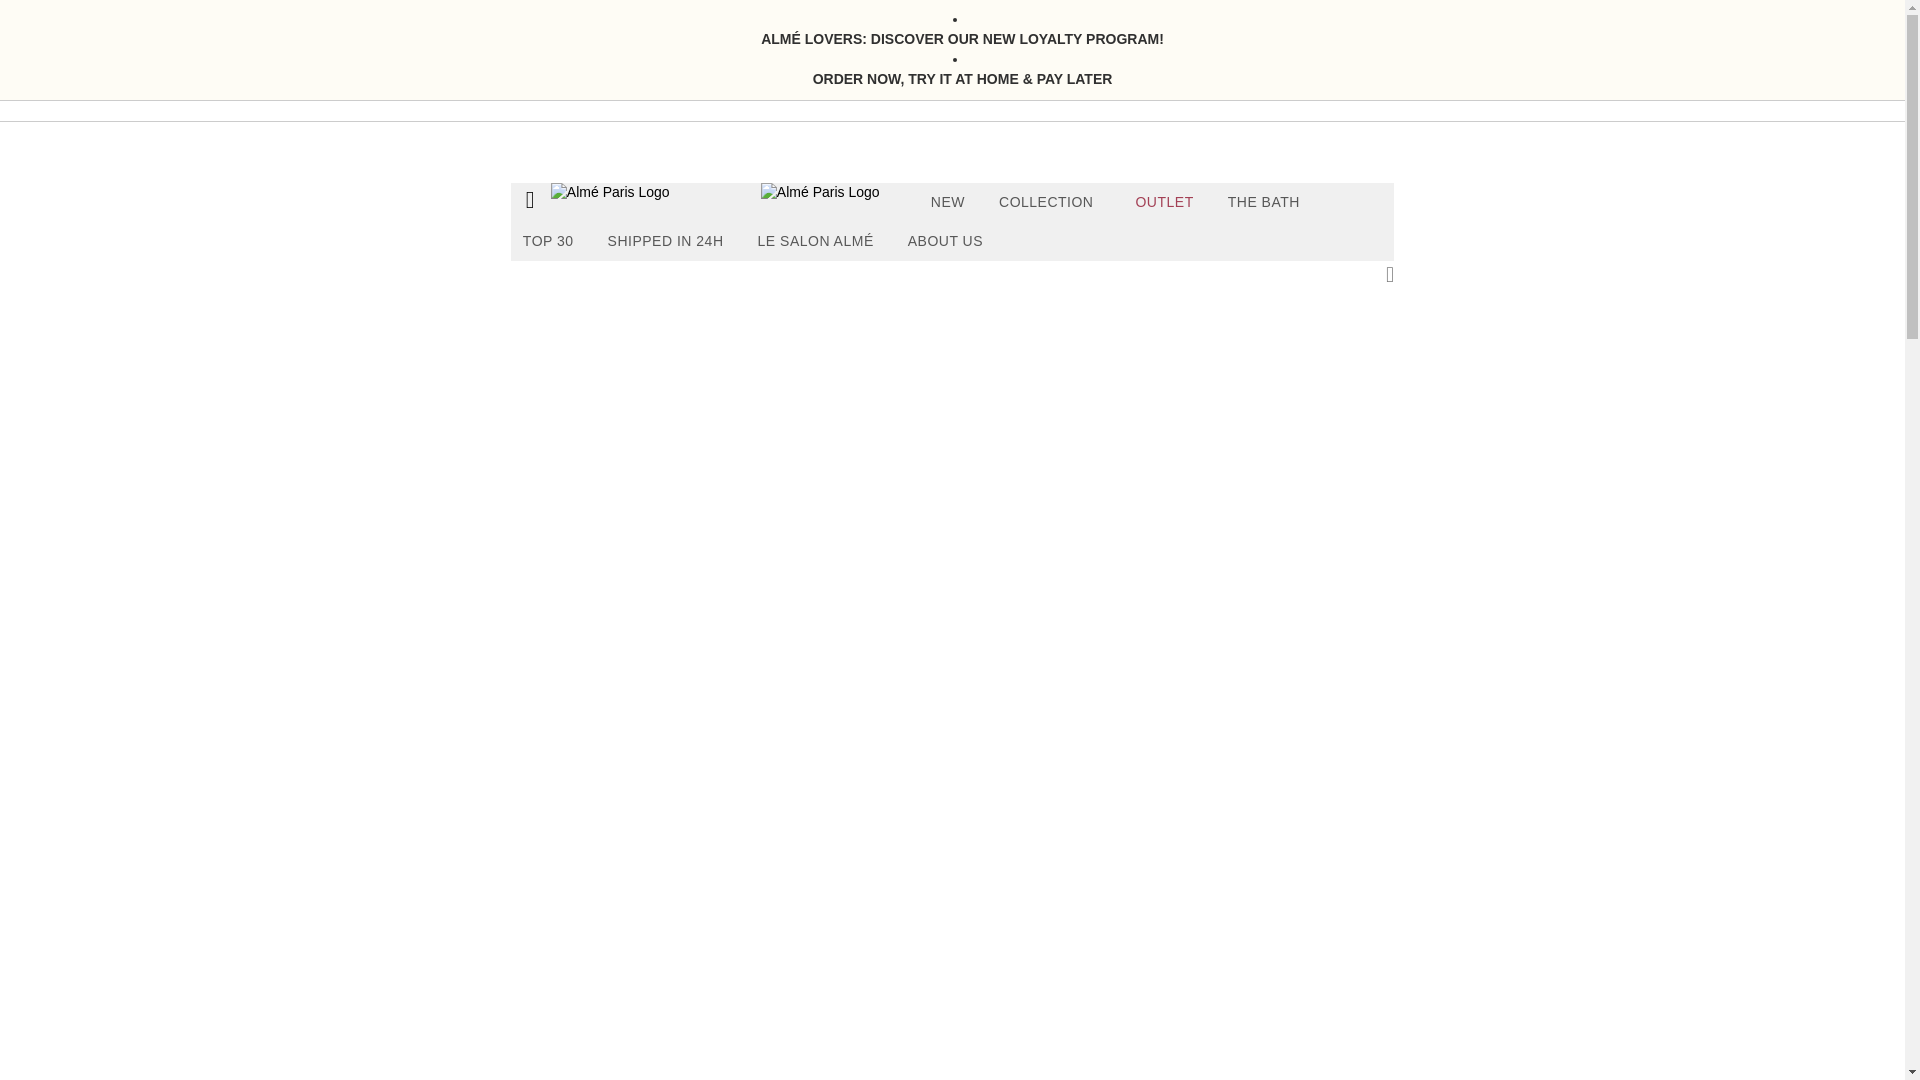 This screenshot has height=1080, width=1920. What do you see at coordinates (1808, 162) in the screenshot?
I see `Create an account` at bounding box center [1808, 162].